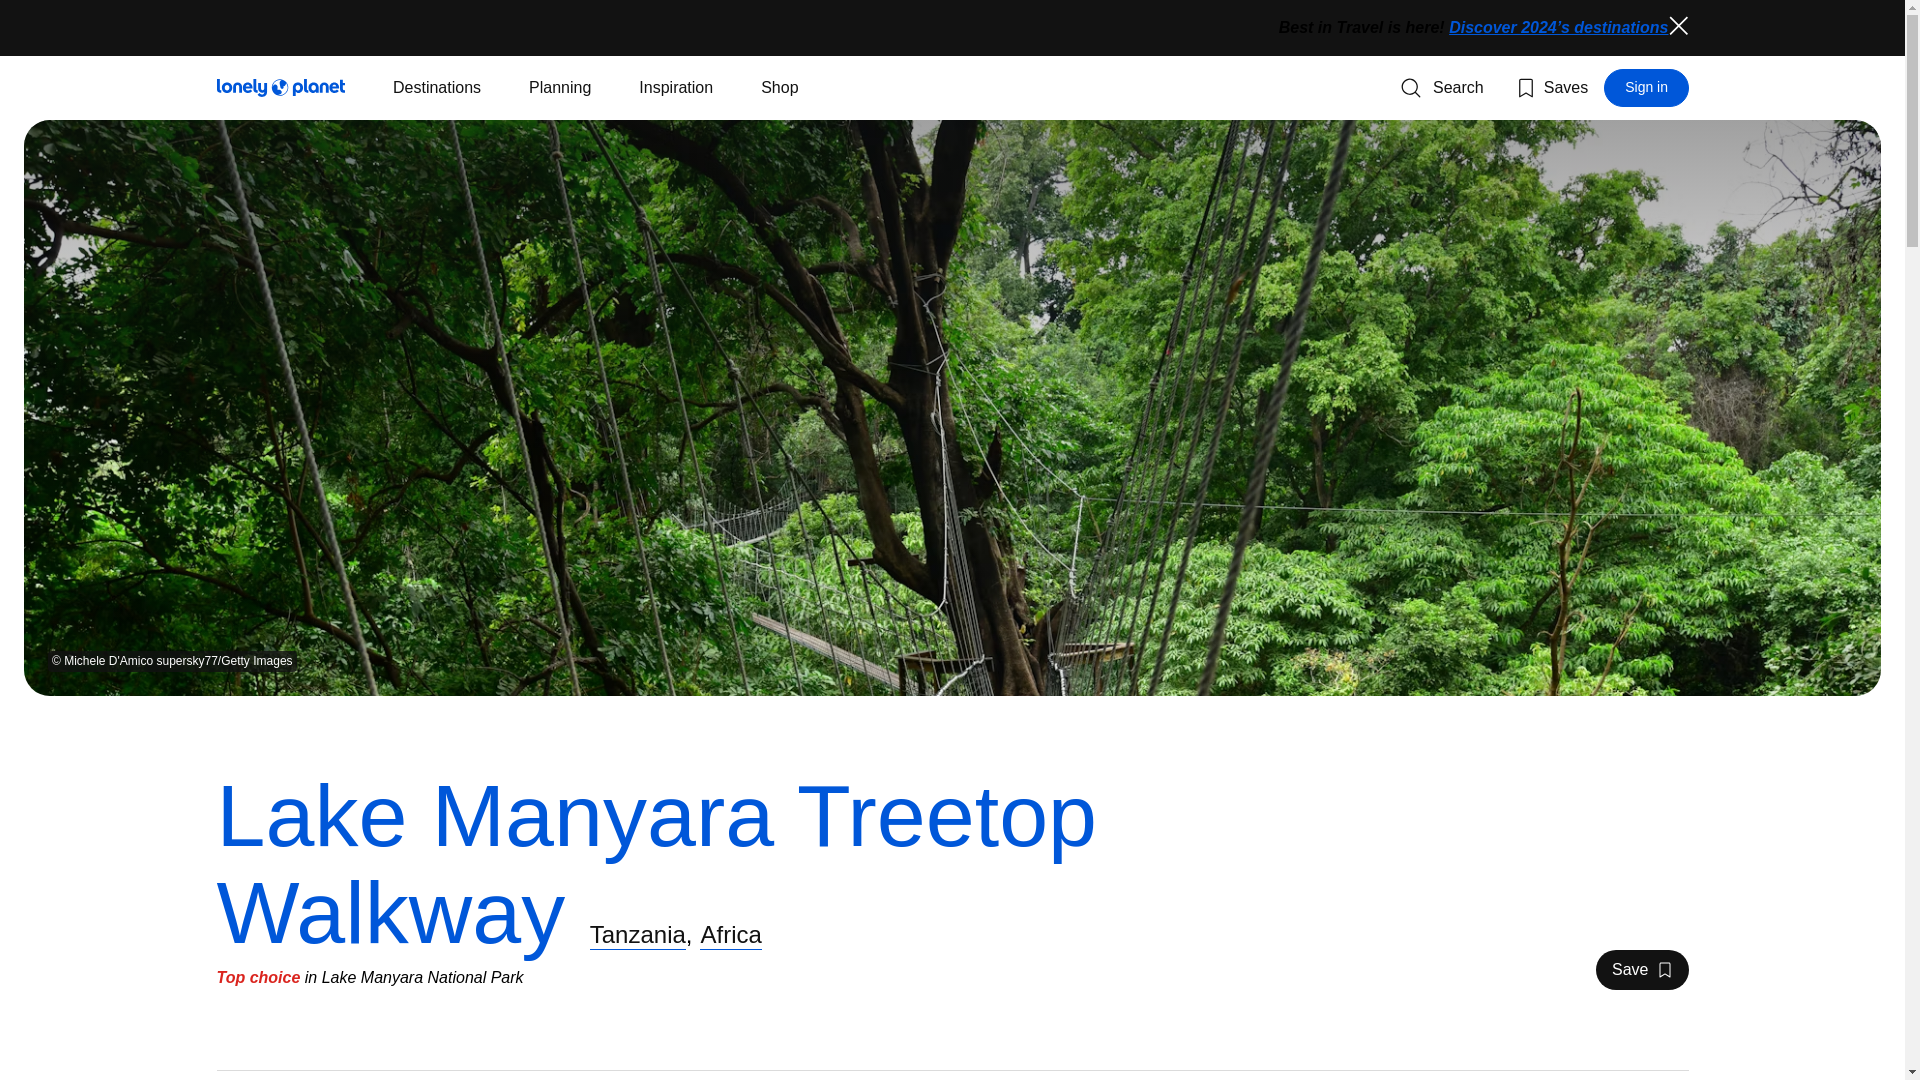  Describe the element at coordinates (676, 88) in the screenshot. I see `Inspiration` at that location.